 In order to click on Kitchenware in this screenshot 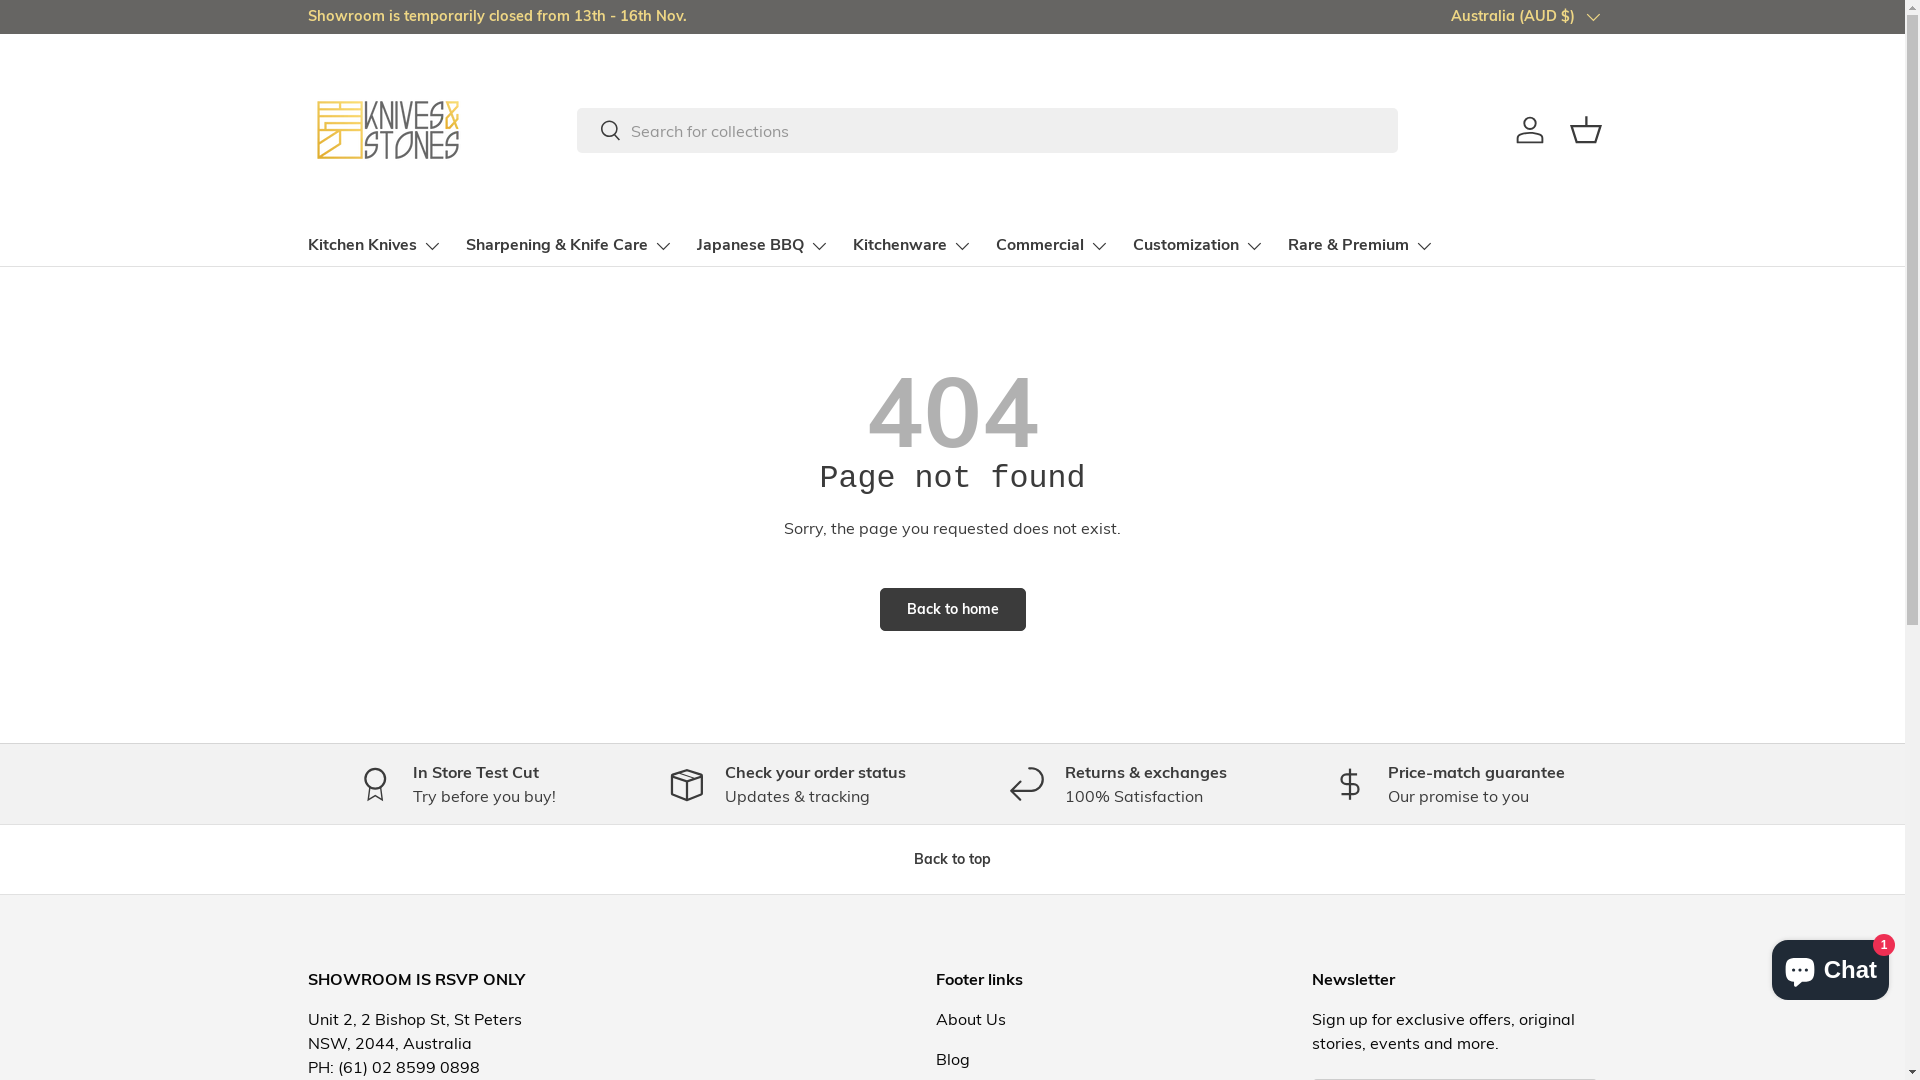, I will do `click(912, 246)`.